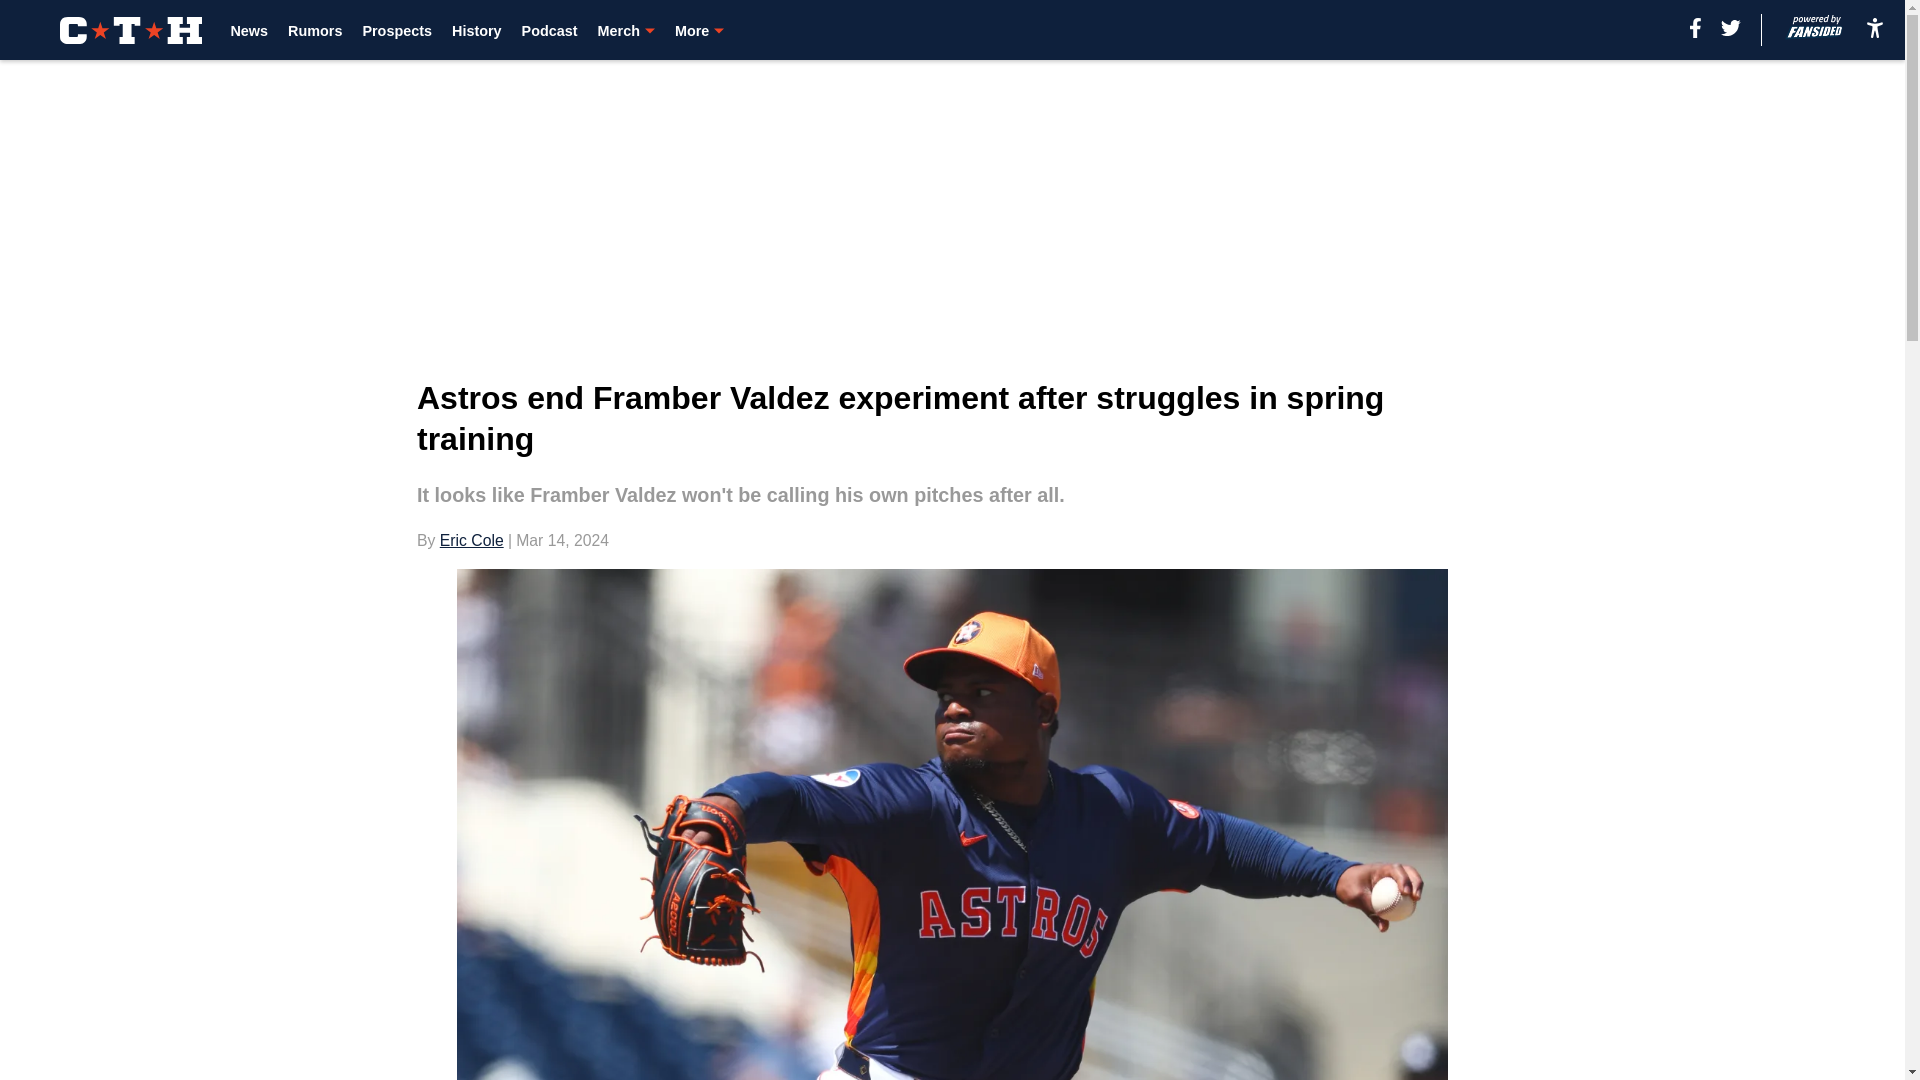 The width and height of the screenshot is (1920, 1080). What do you see at coordinates (471, 540) in the screenshot?
I see `Eric Cole` at bounding box center [471, 540].